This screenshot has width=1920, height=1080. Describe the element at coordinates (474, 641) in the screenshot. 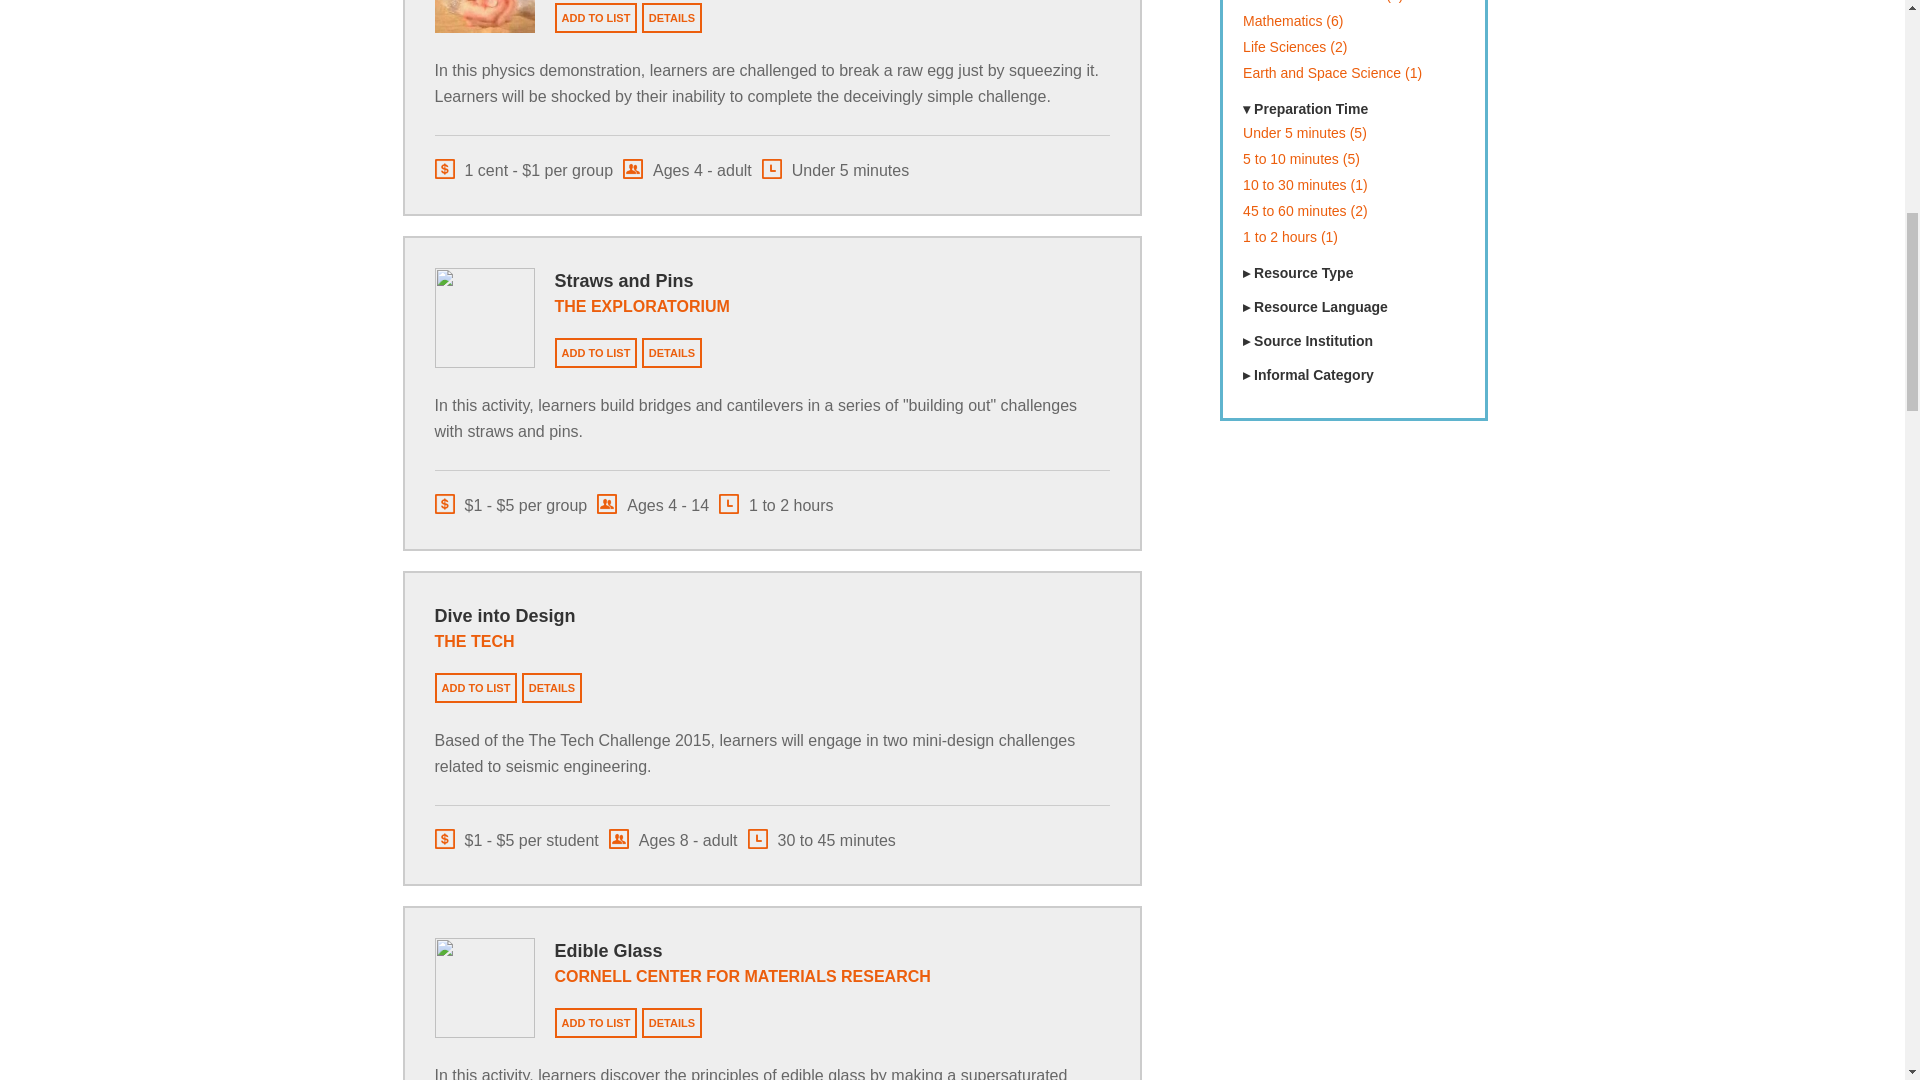

I see `THE TECH` at that location.